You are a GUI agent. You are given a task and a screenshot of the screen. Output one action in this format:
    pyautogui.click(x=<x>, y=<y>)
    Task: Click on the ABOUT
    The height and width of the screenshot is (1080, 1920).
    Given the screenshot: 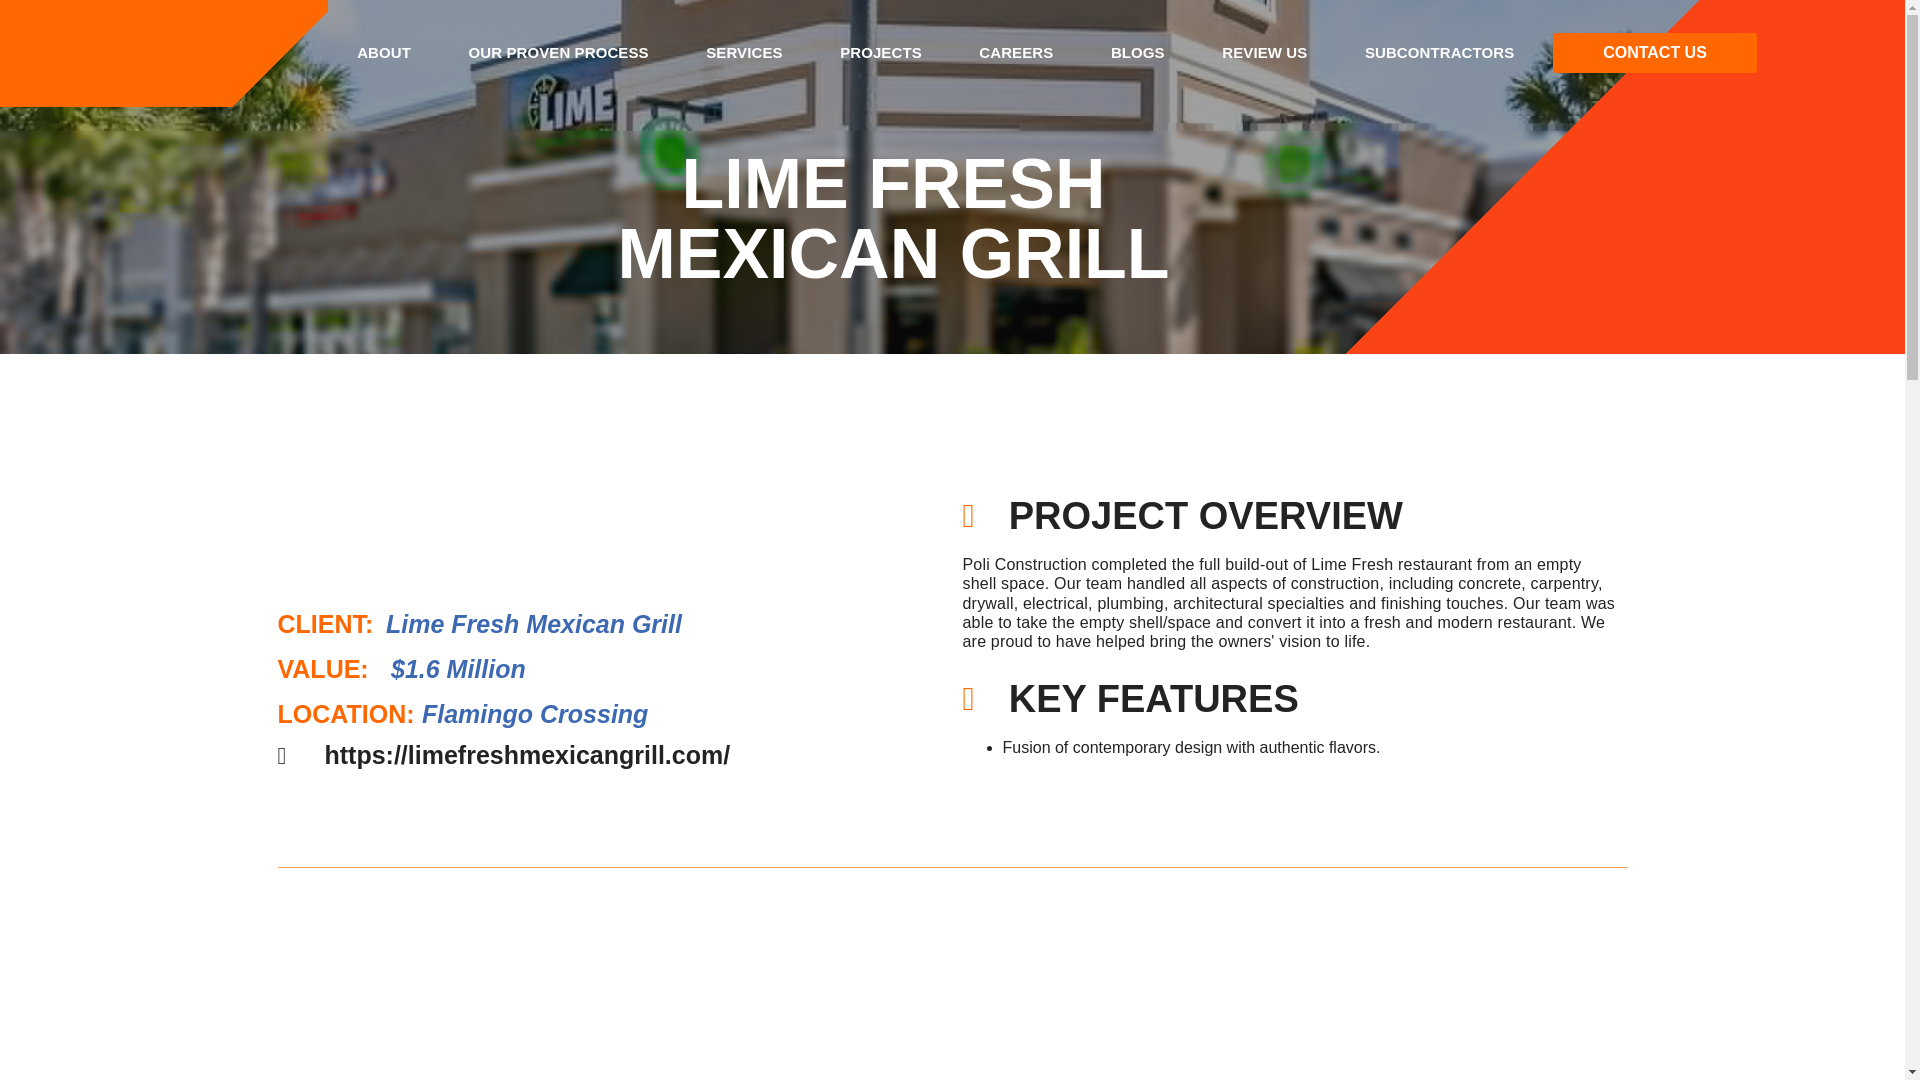 What is the action you would take?
    pyautogui.click(x=384, y=52)
    